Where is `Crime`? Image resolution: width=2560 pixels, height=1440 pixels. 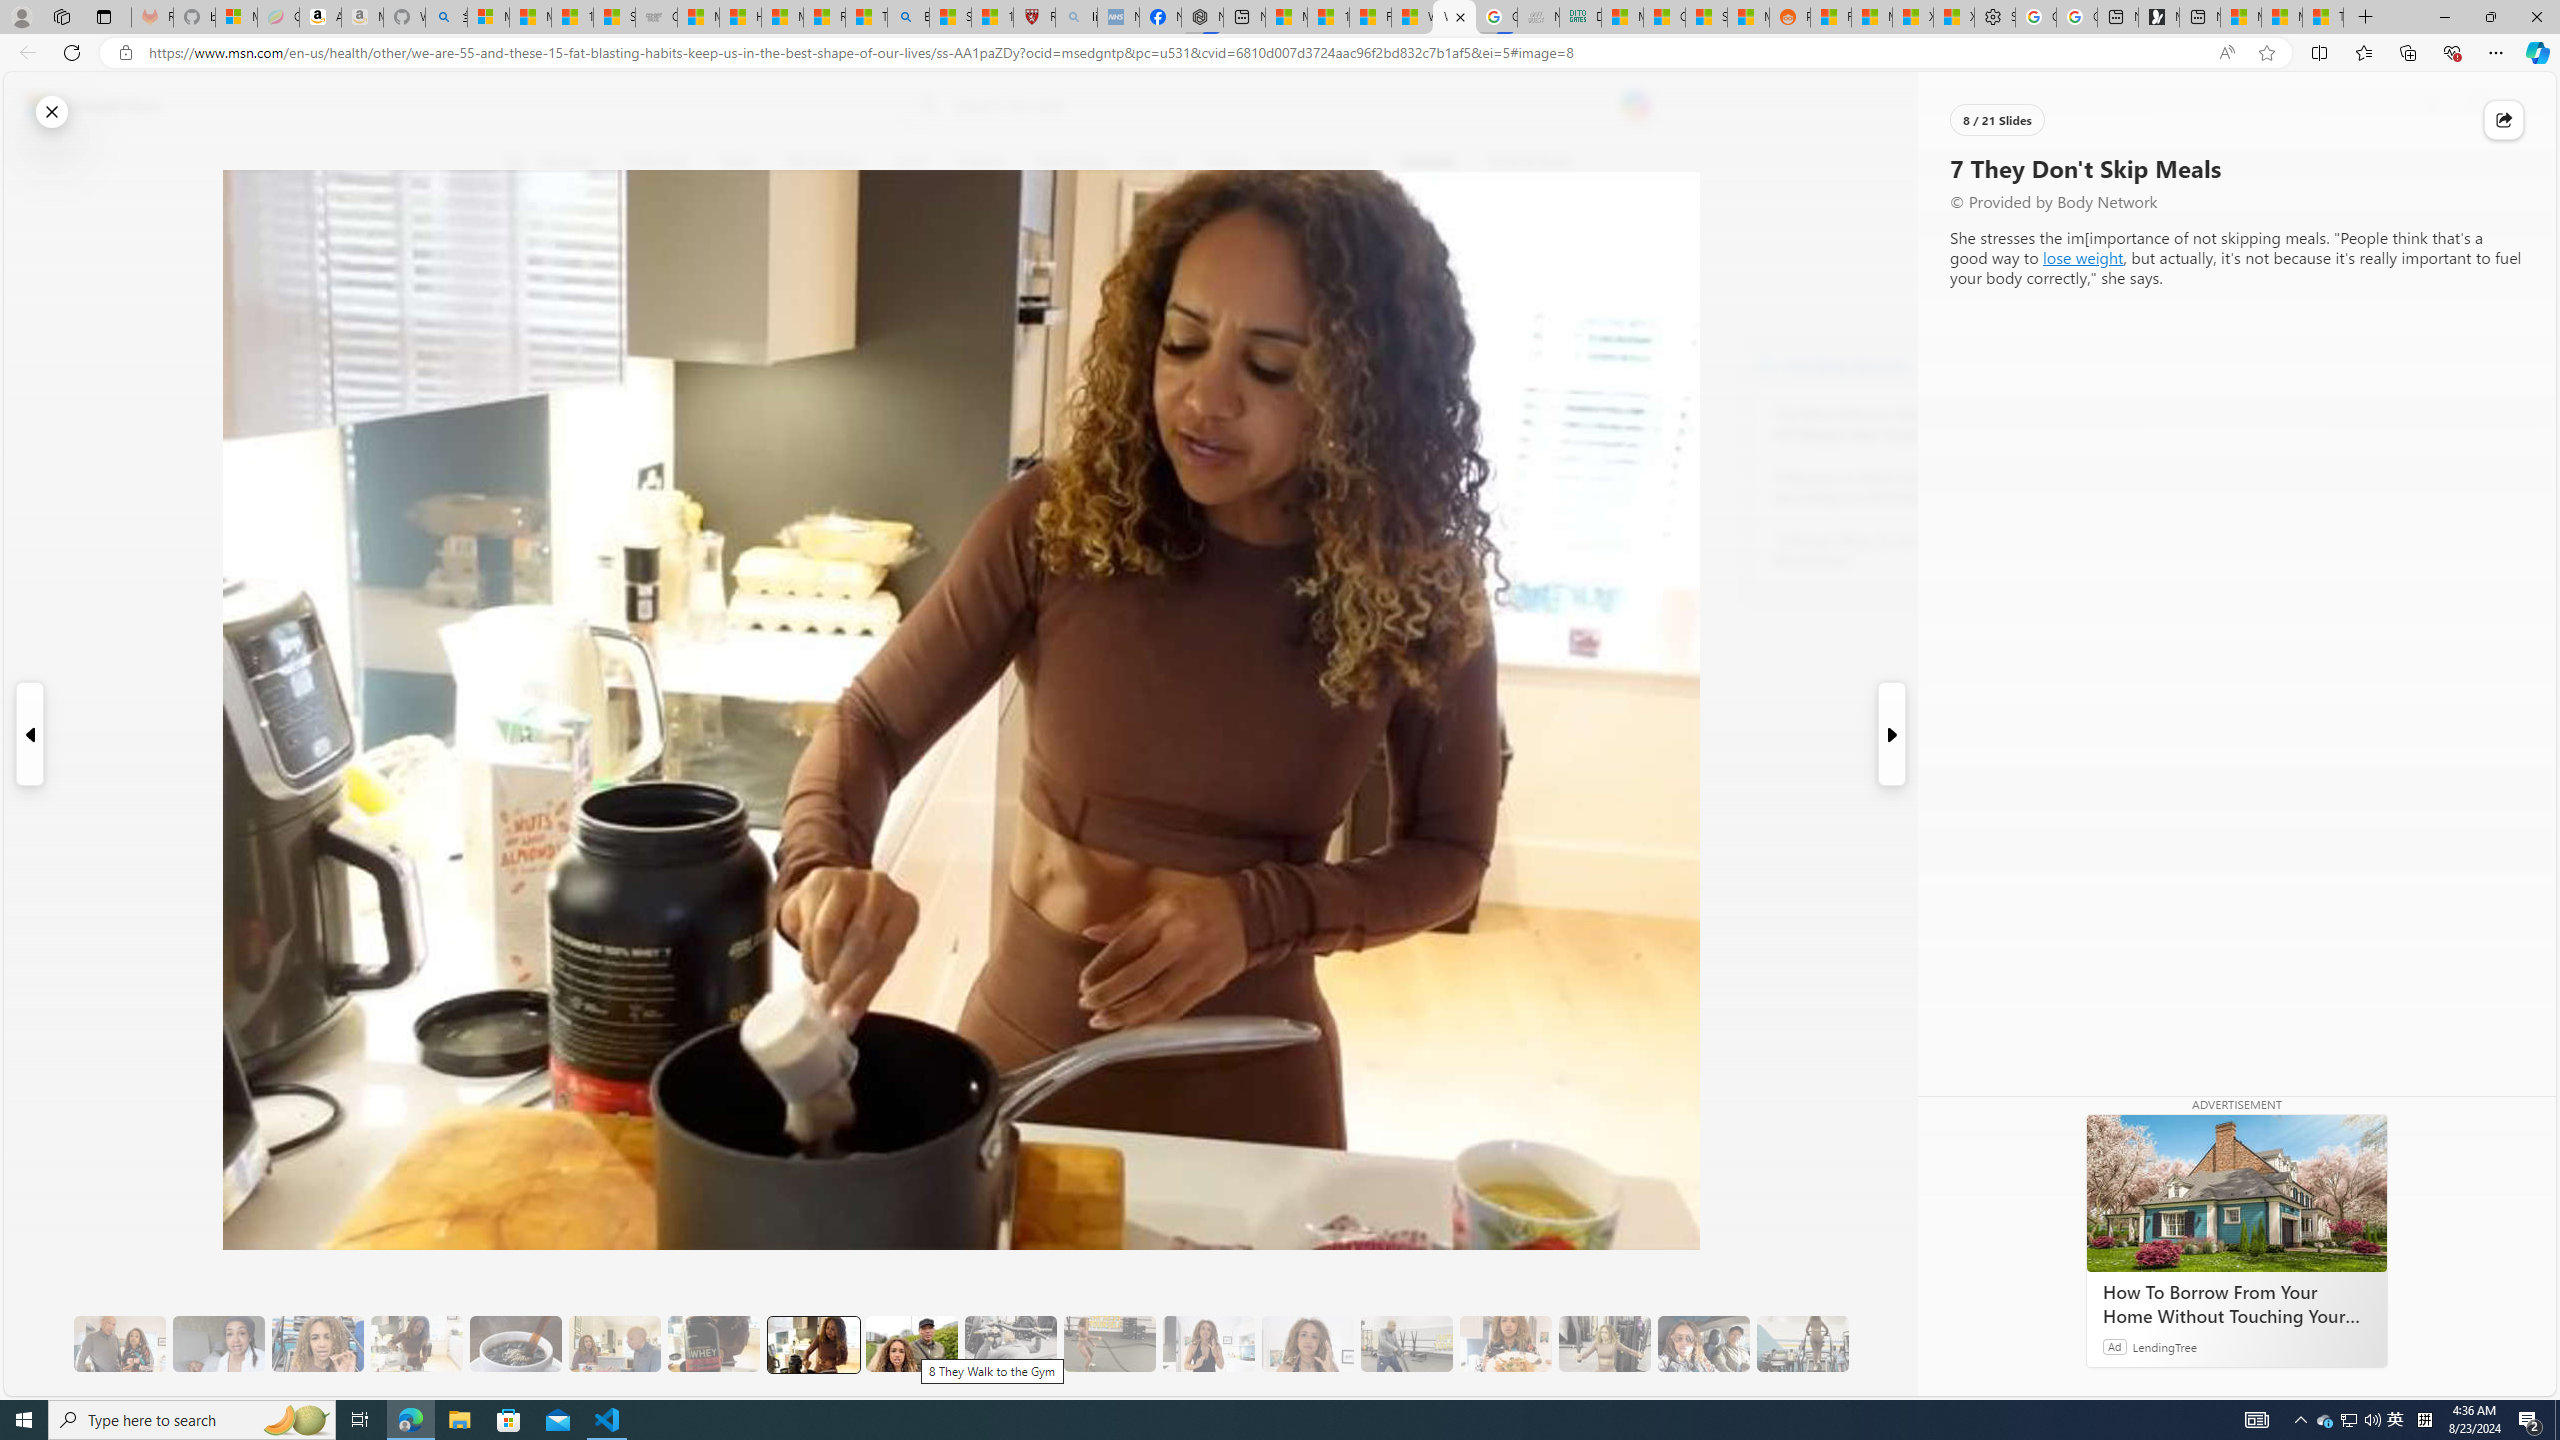 Crime is located at coordinates (1157, 163).